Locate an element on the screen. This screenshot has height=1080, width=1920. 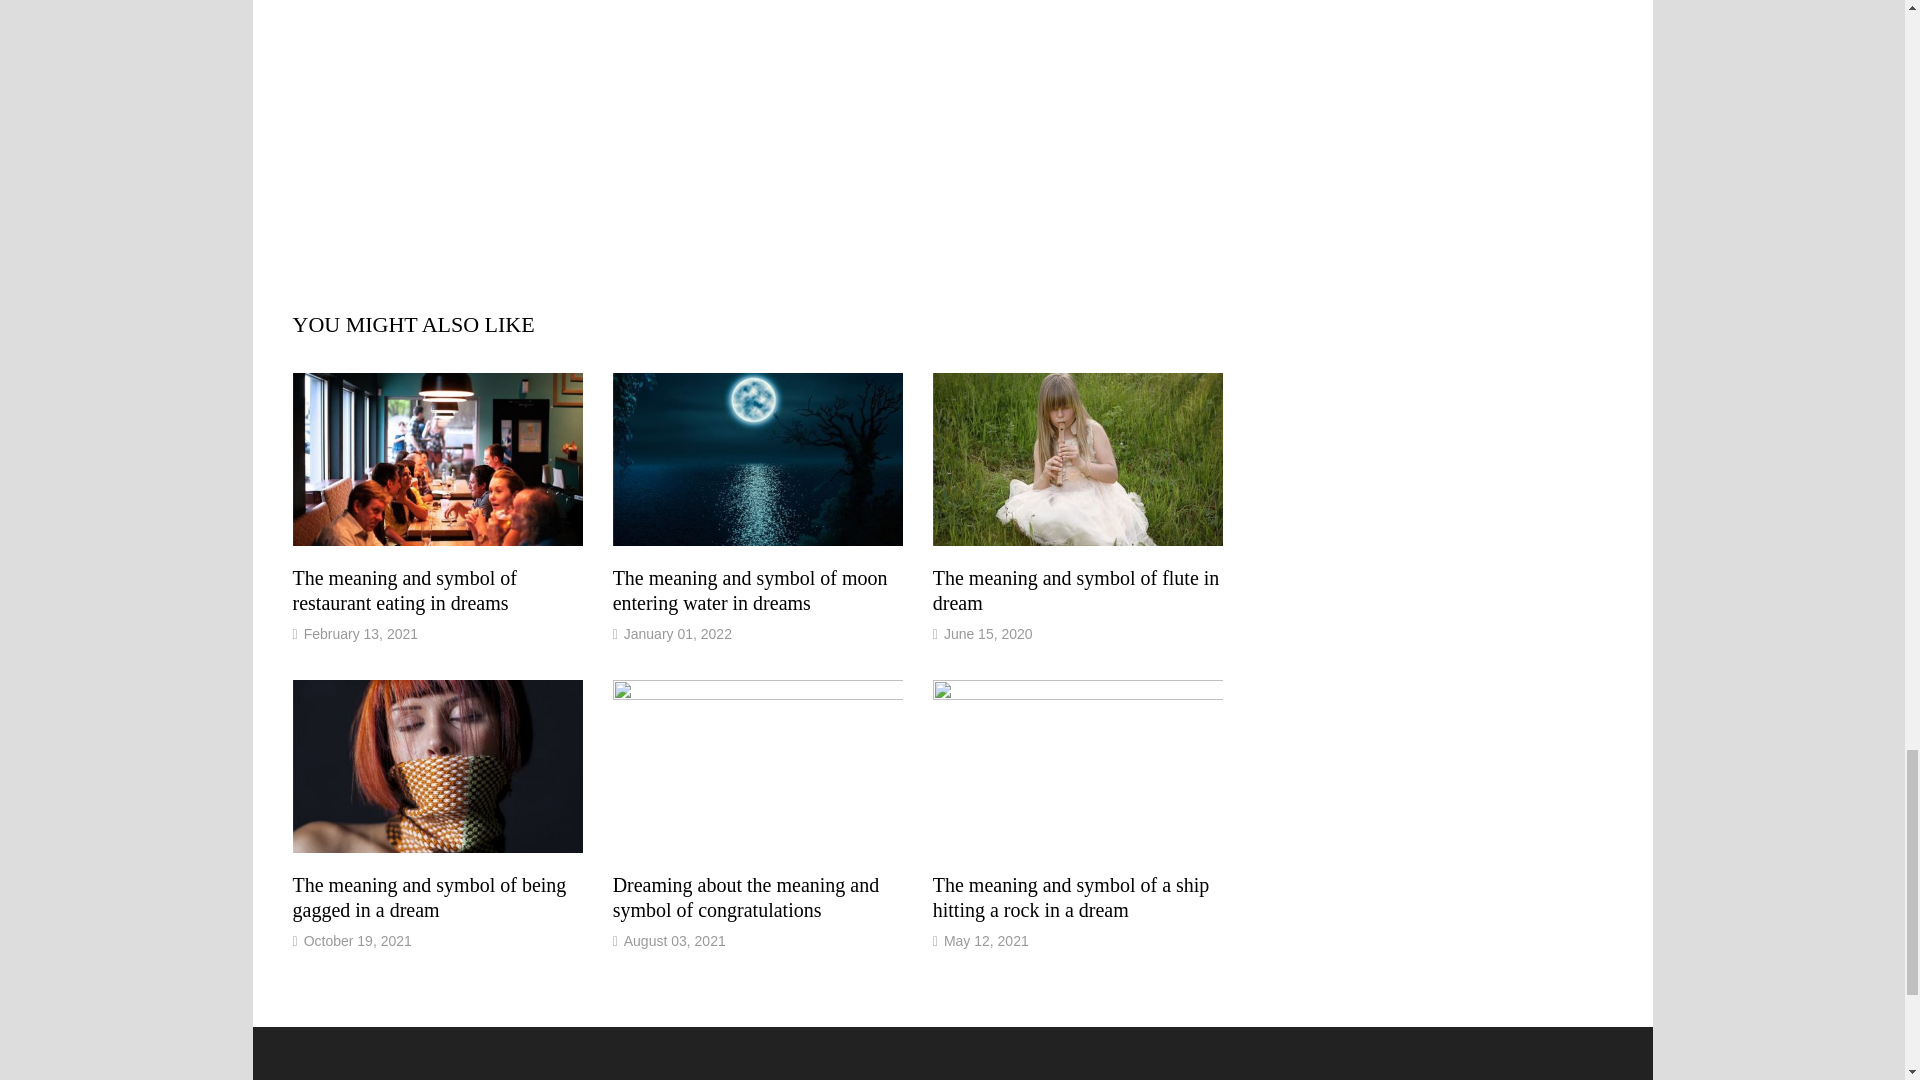
October 19, 2021 is located at coordinates (358, 941).